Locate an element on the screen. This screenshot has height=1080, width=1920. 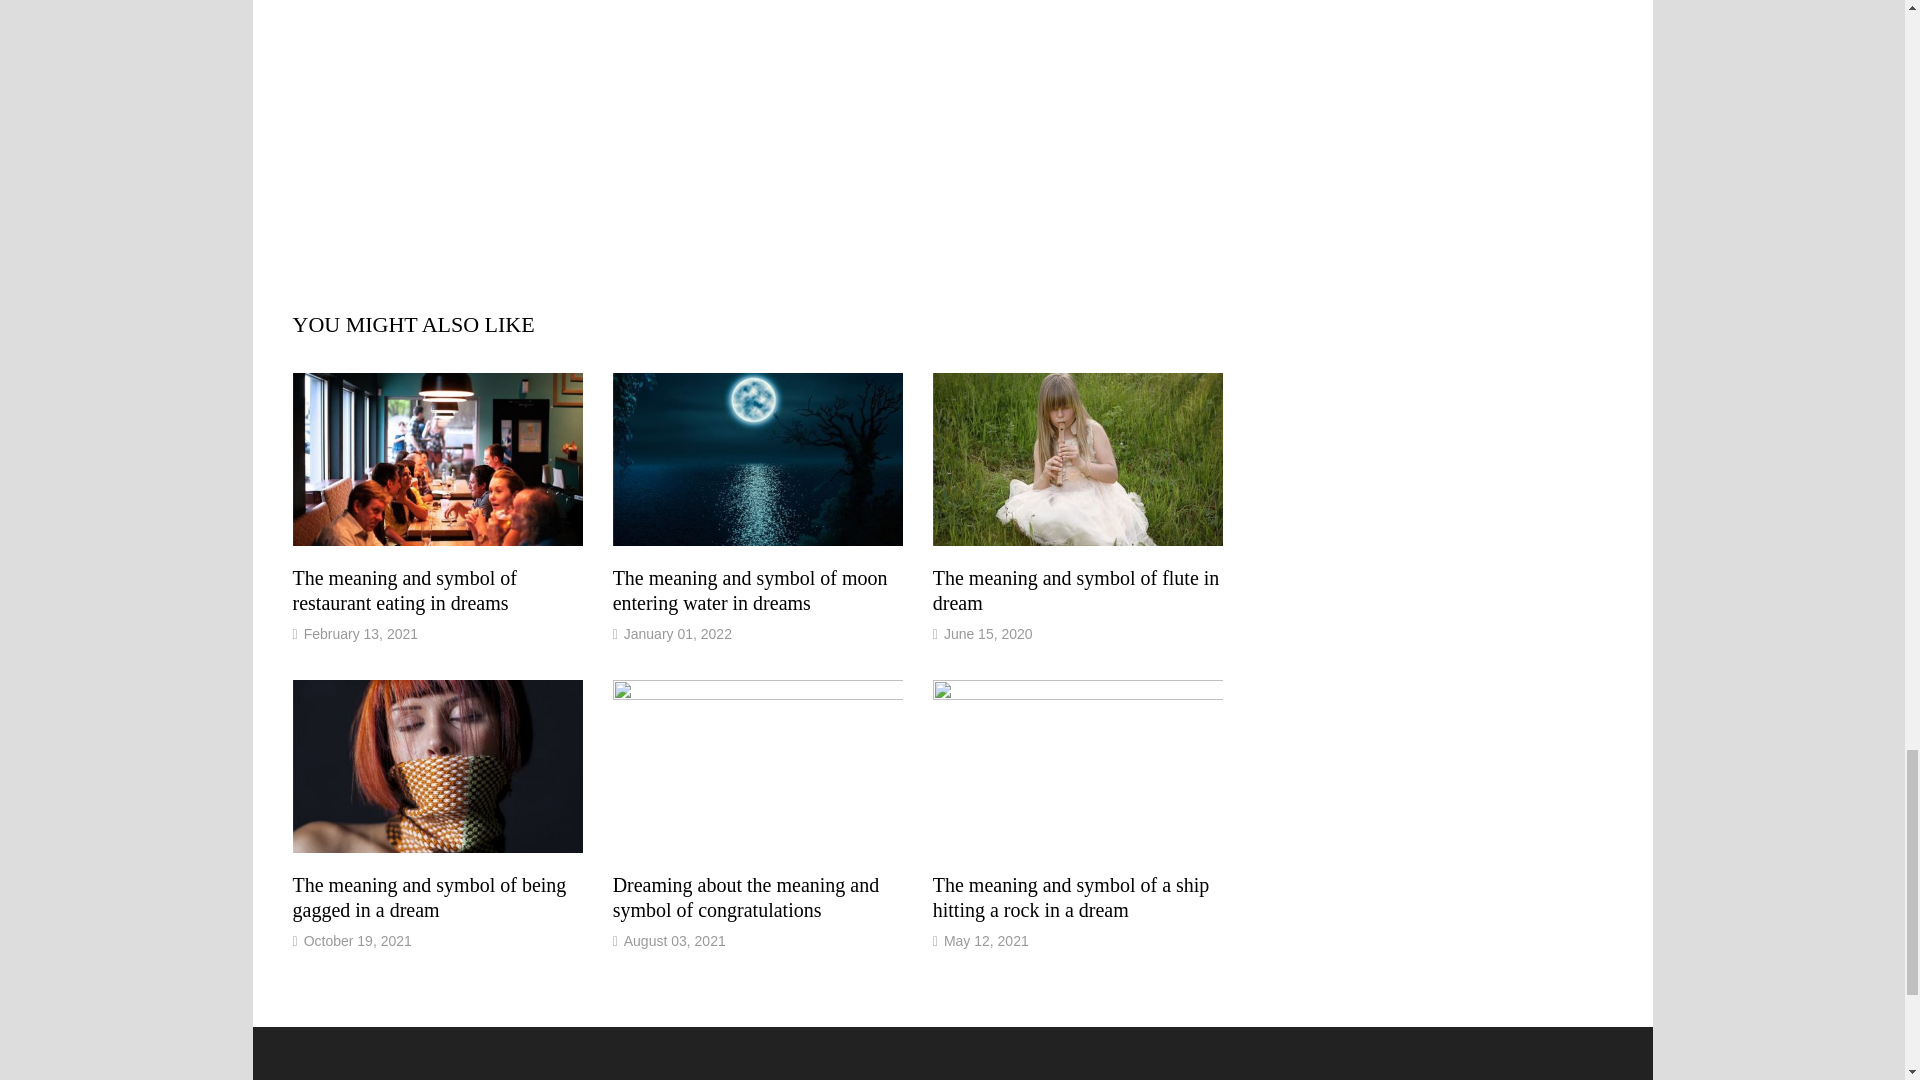
October 19, 2021 is located at coordinates (358, 941).